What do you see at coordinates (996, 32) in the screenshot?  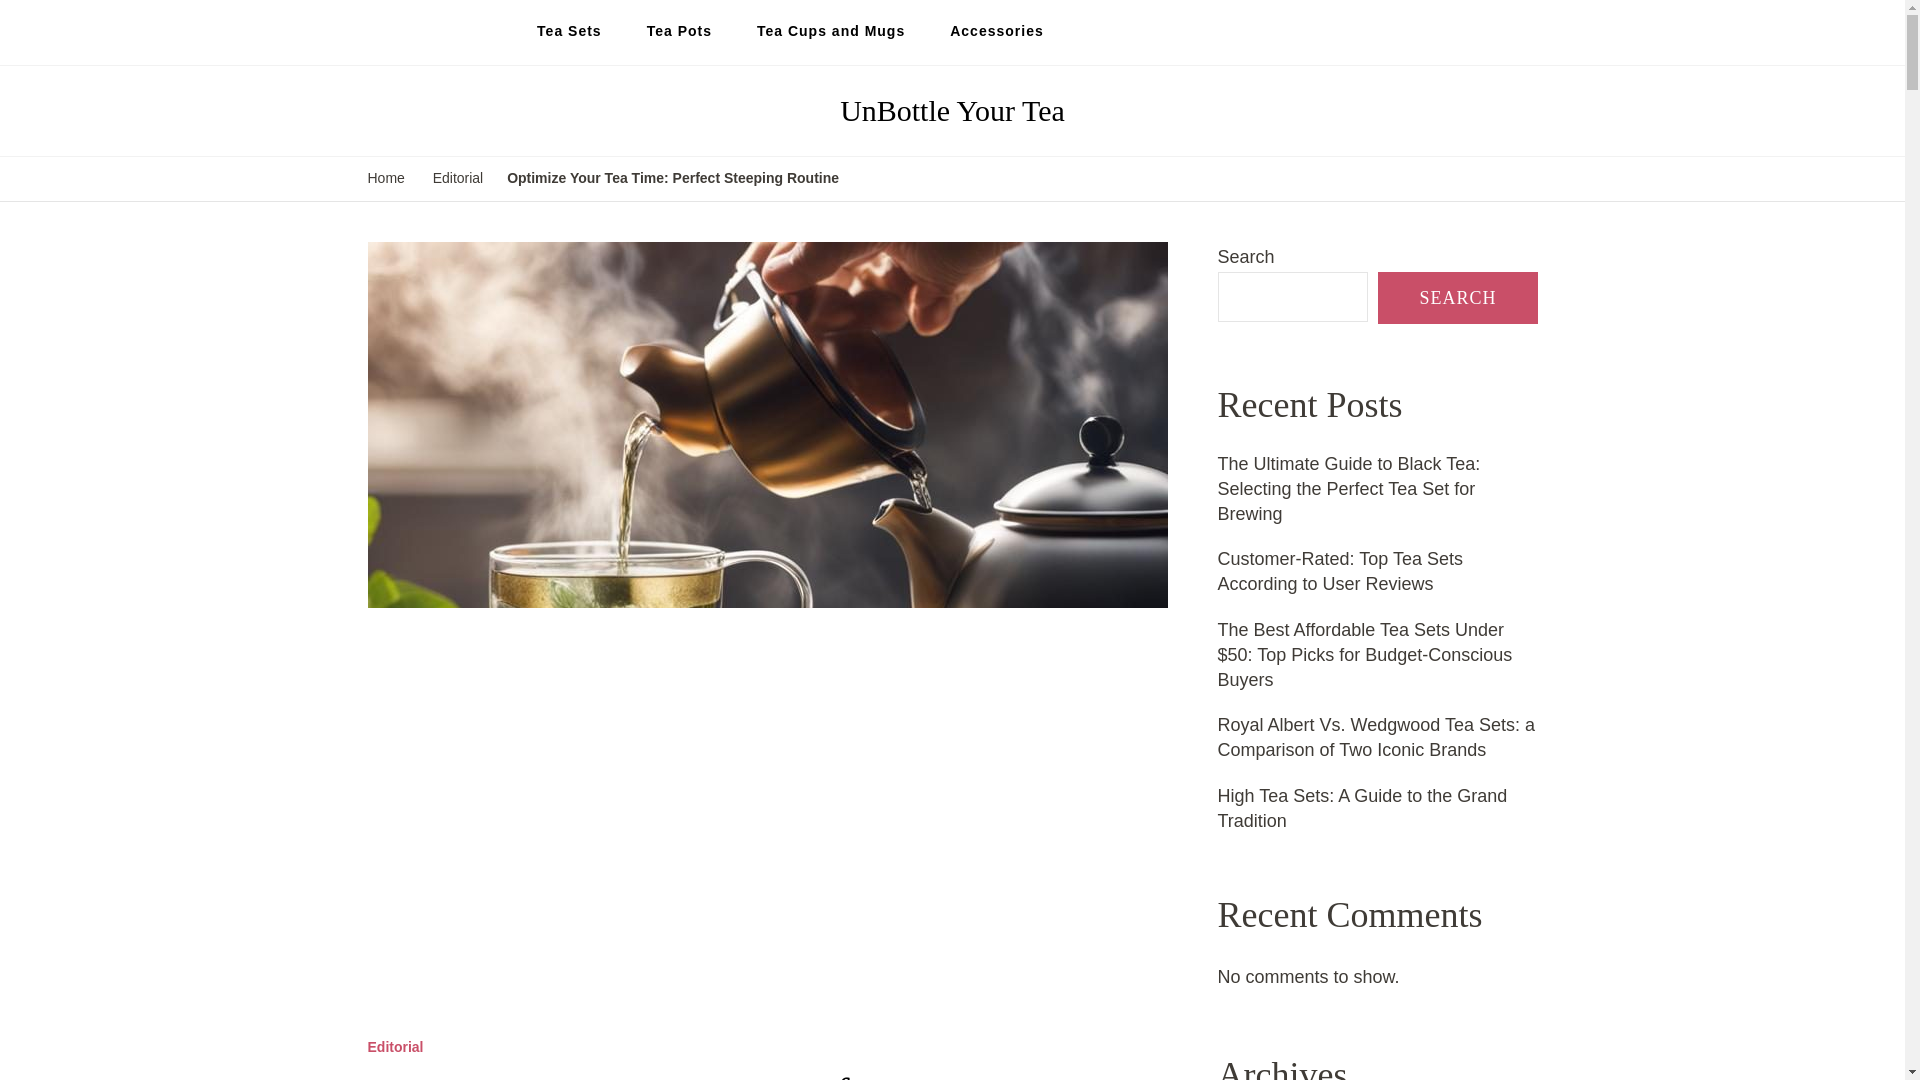 I see `Accessories` at bounding box center [996, 32].